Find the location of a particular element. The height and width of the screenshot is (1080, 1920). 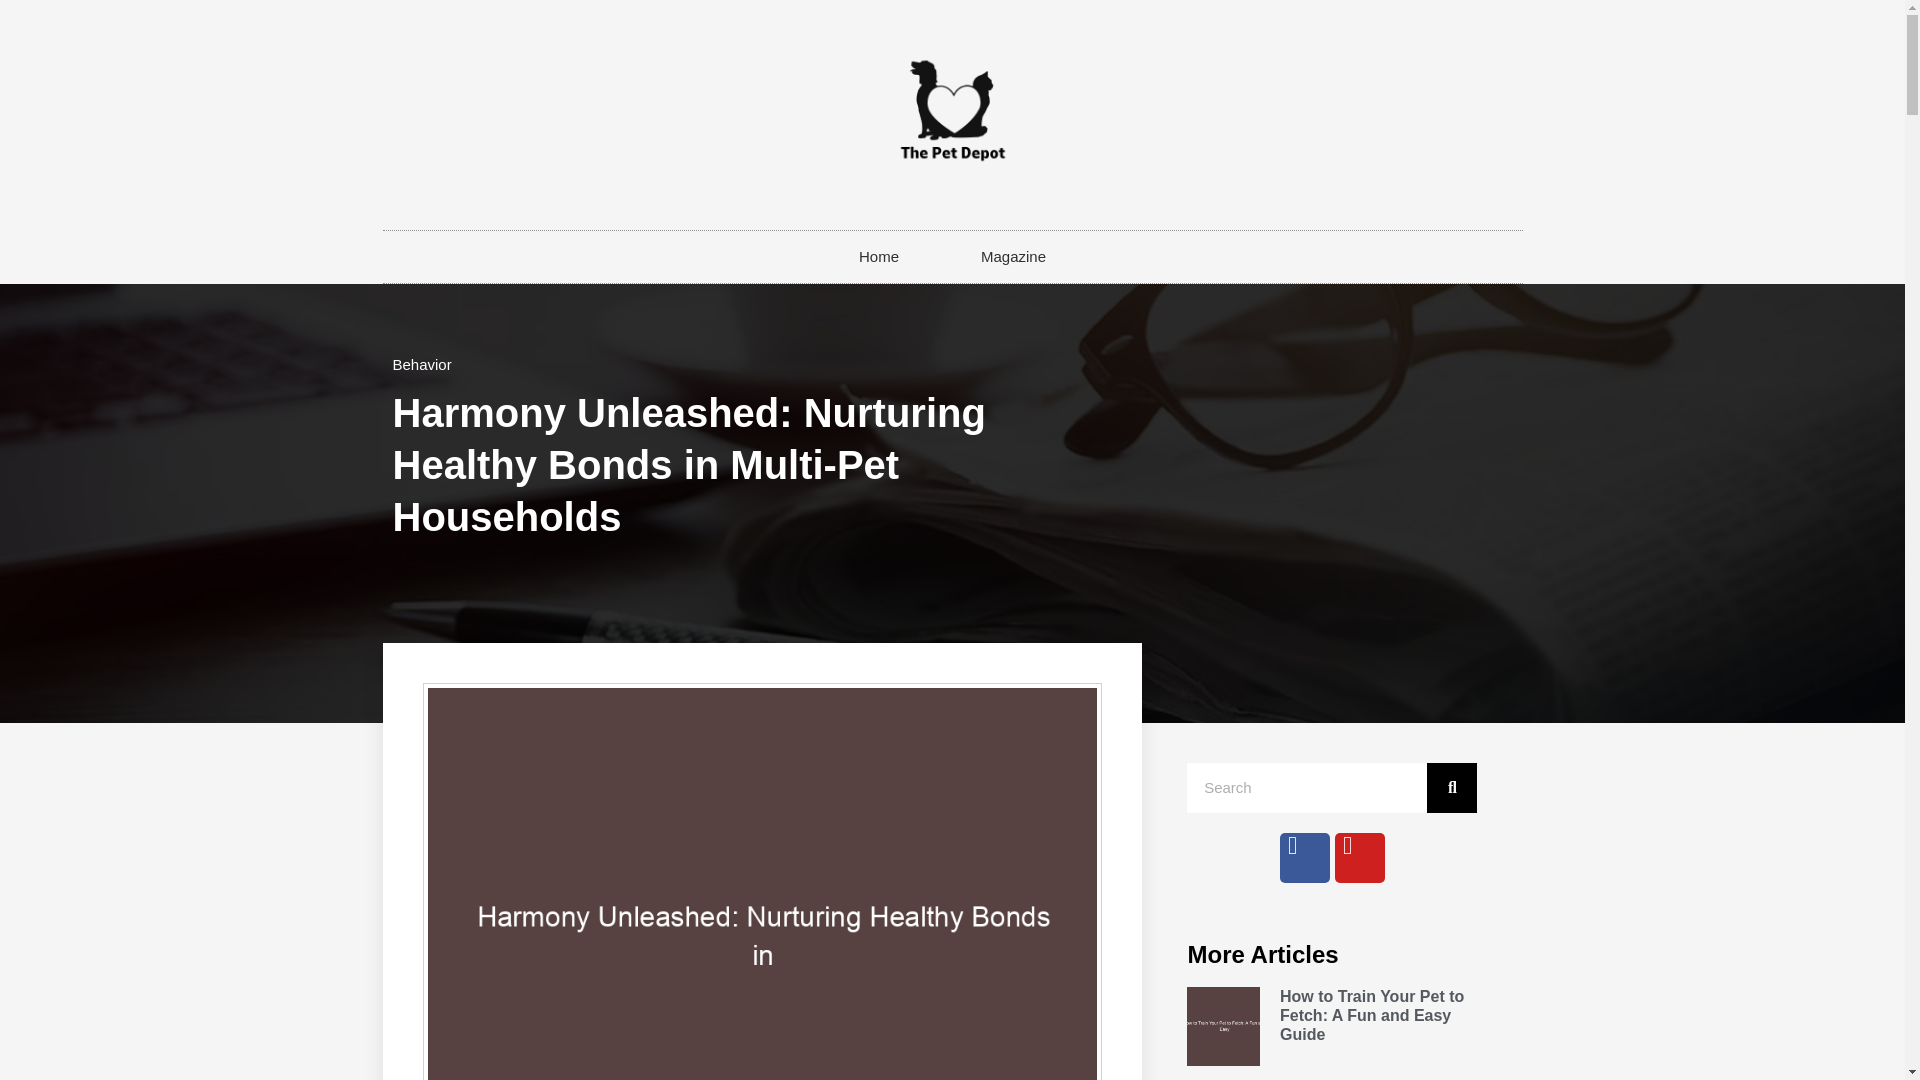

Behavior is located at coordinates (421, 364).